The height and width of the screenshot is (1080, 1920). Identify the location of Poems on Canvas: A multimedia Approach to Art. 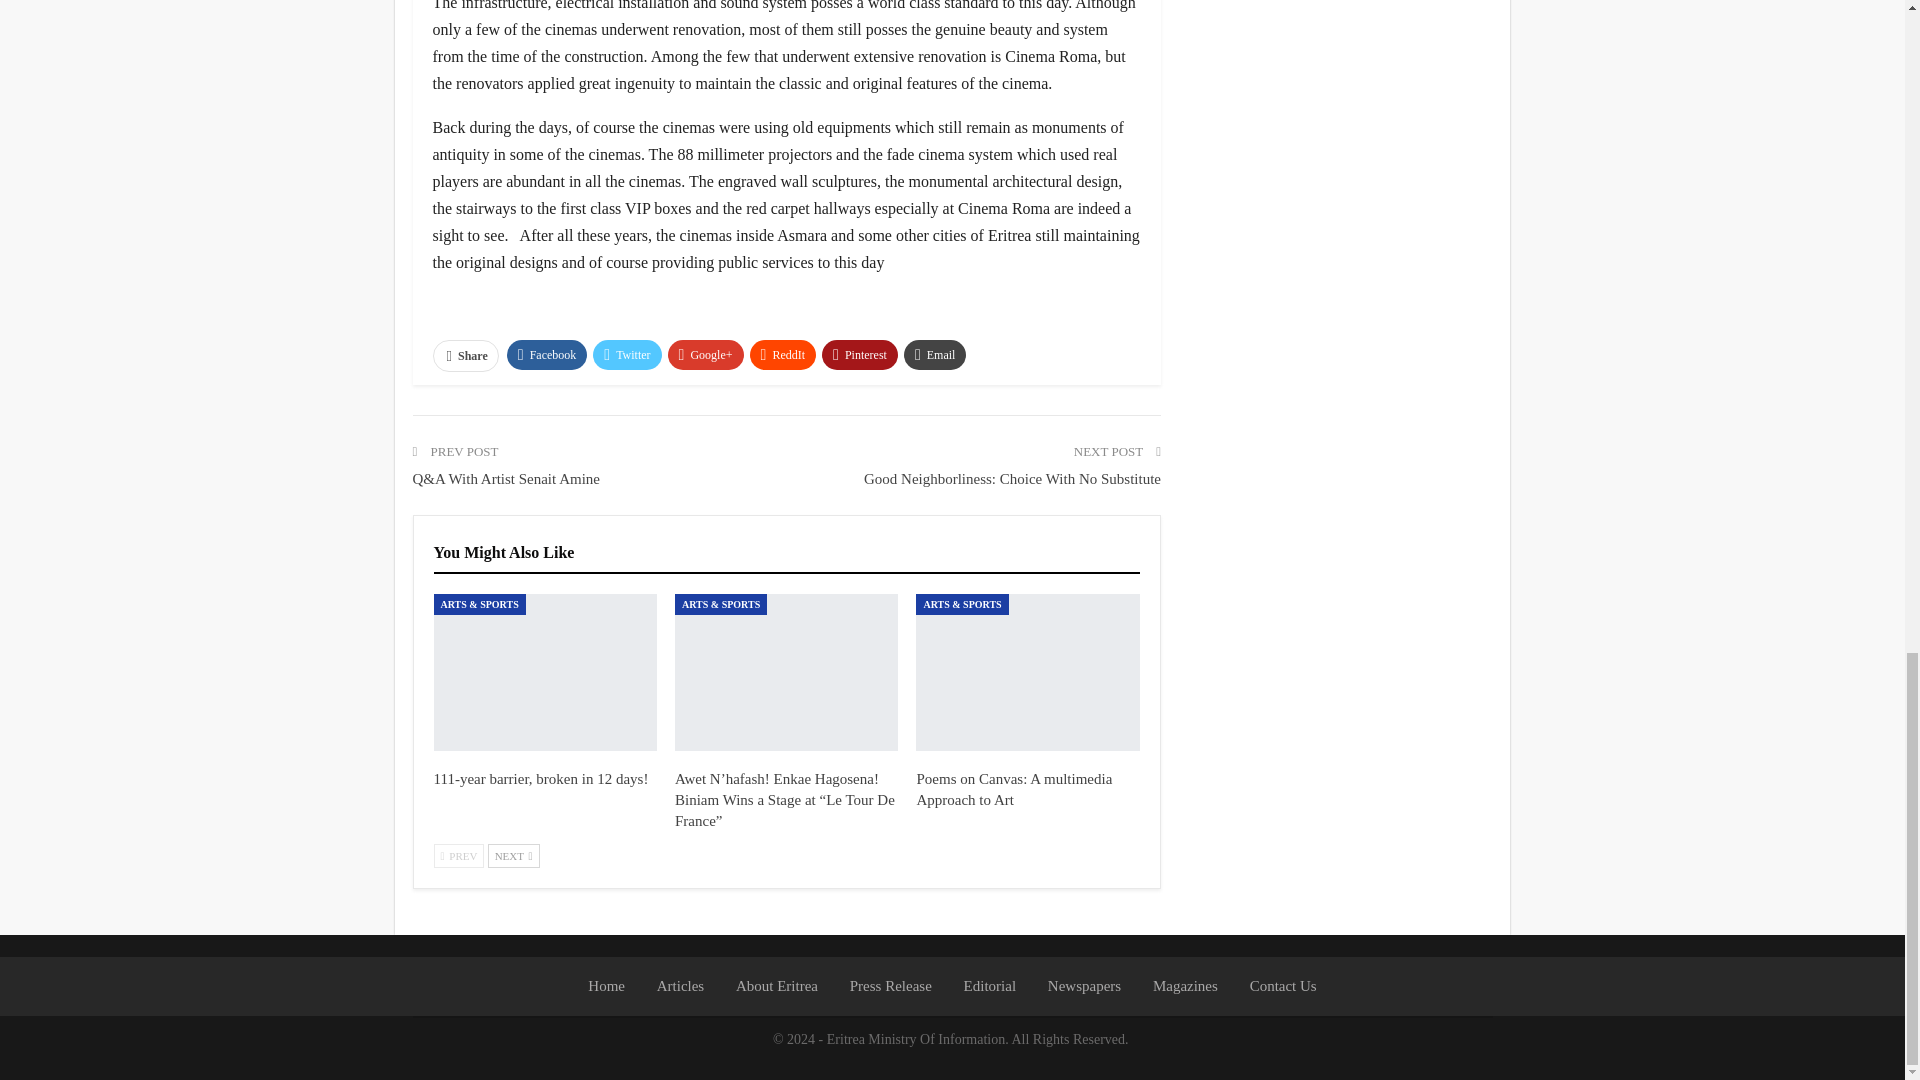
(1013, 789).